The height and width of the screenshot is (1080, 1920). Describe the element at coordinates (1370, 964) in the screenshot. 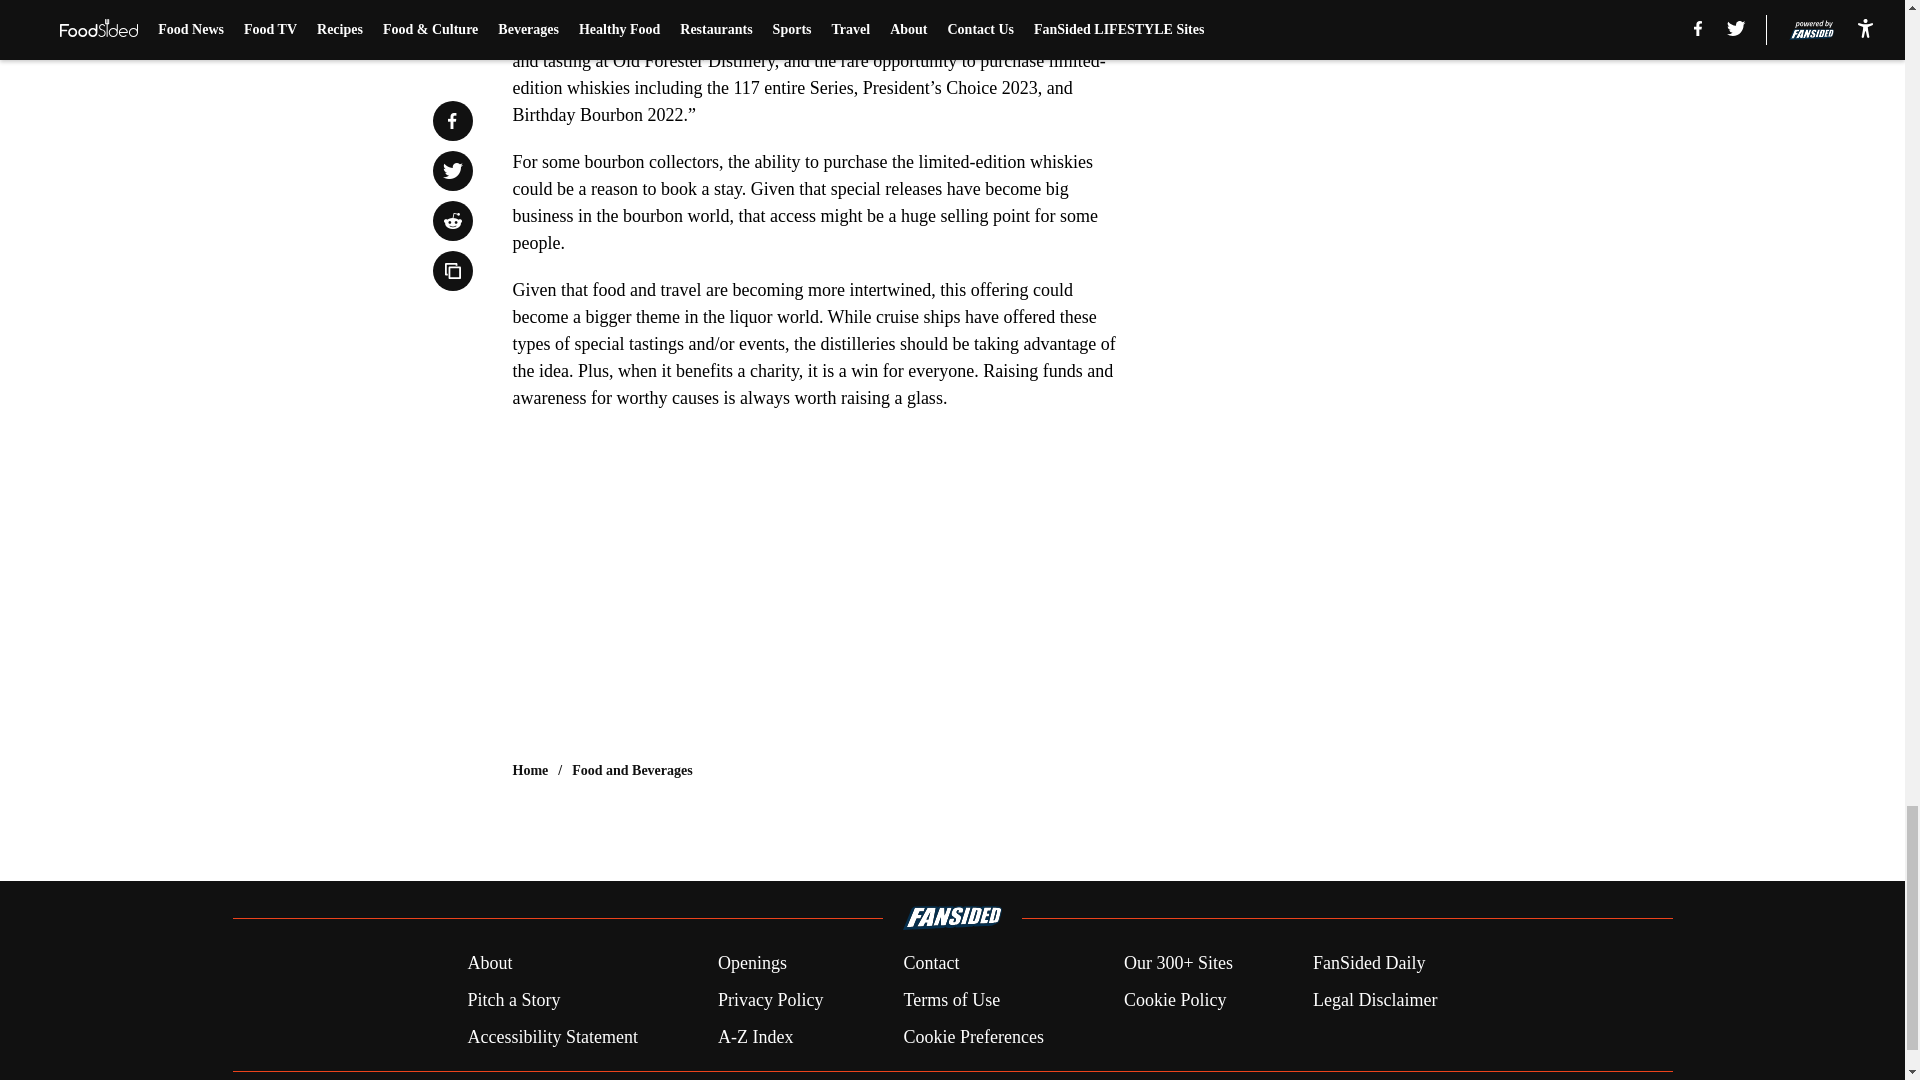

I see `FanSided Daily` at that location.